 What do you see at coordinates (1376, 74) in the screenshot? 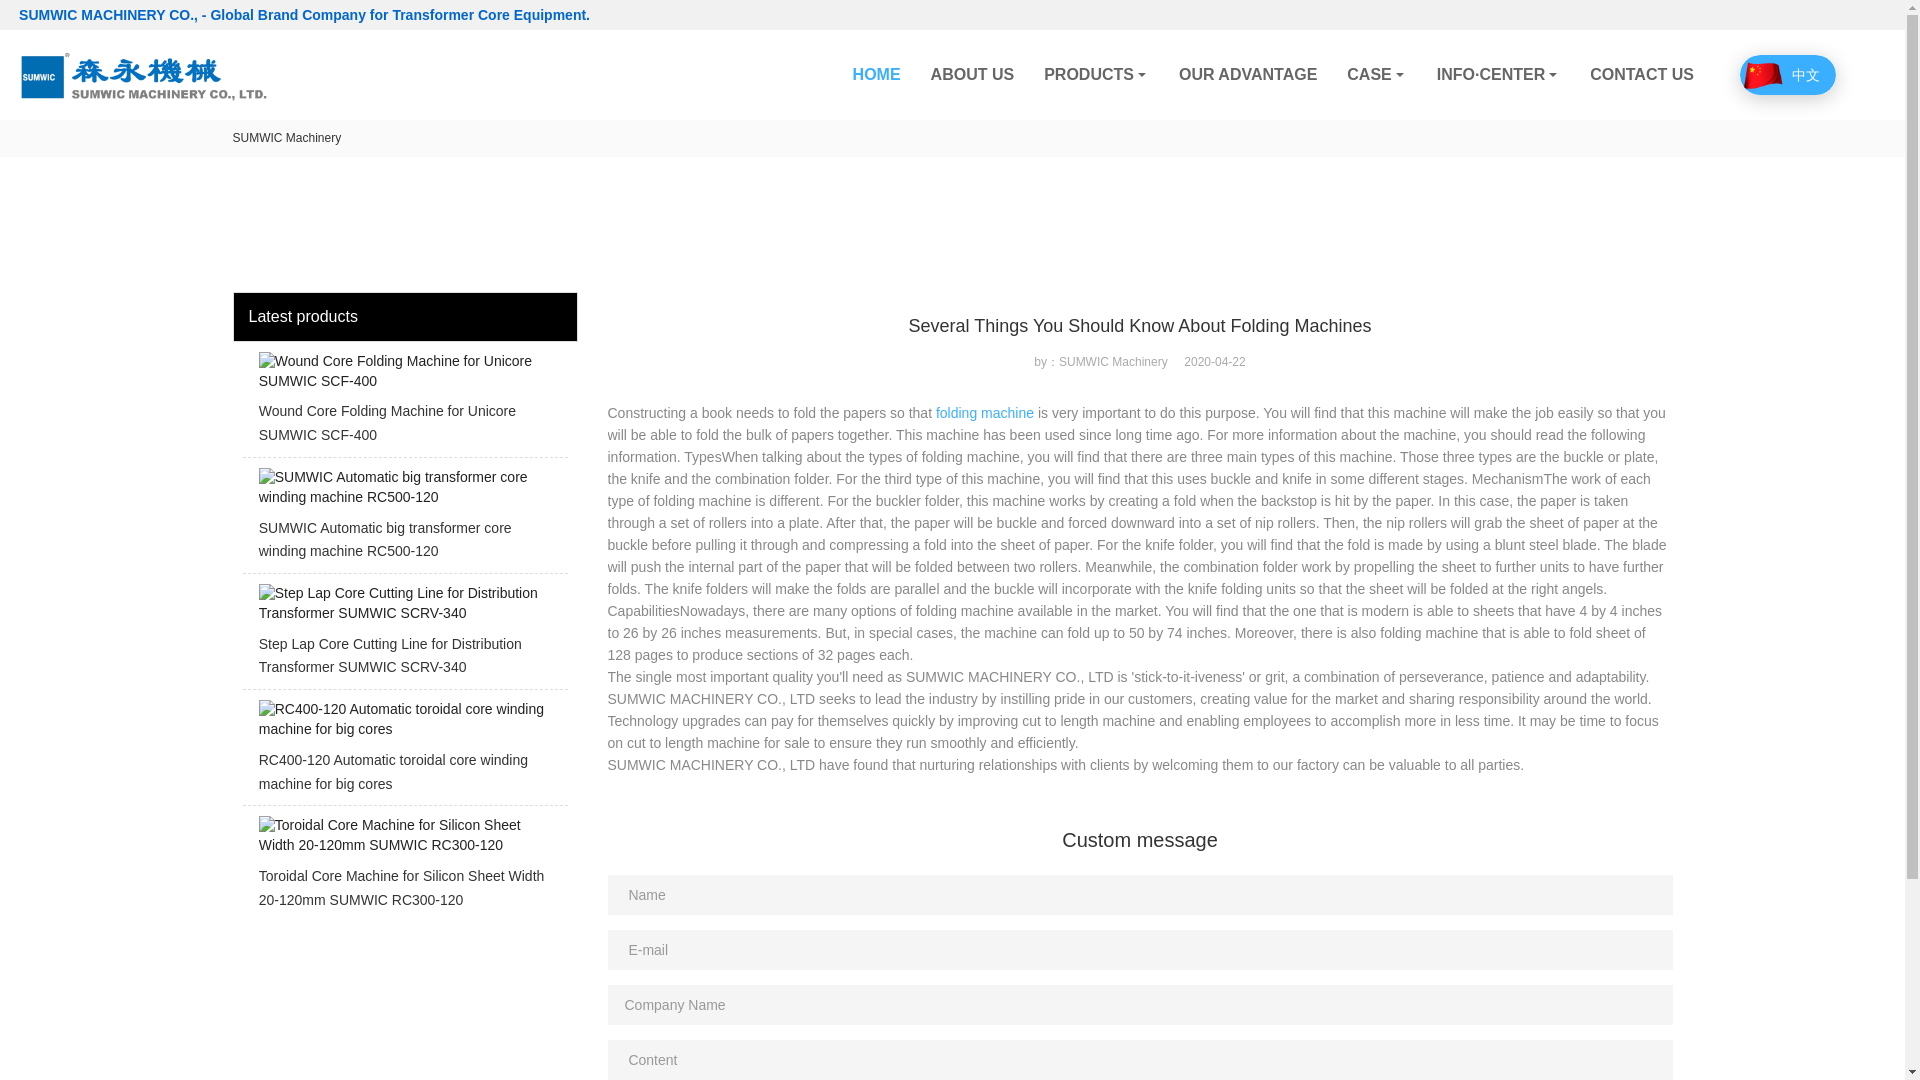
I see `CASE` at bounding box center [1376, 74].